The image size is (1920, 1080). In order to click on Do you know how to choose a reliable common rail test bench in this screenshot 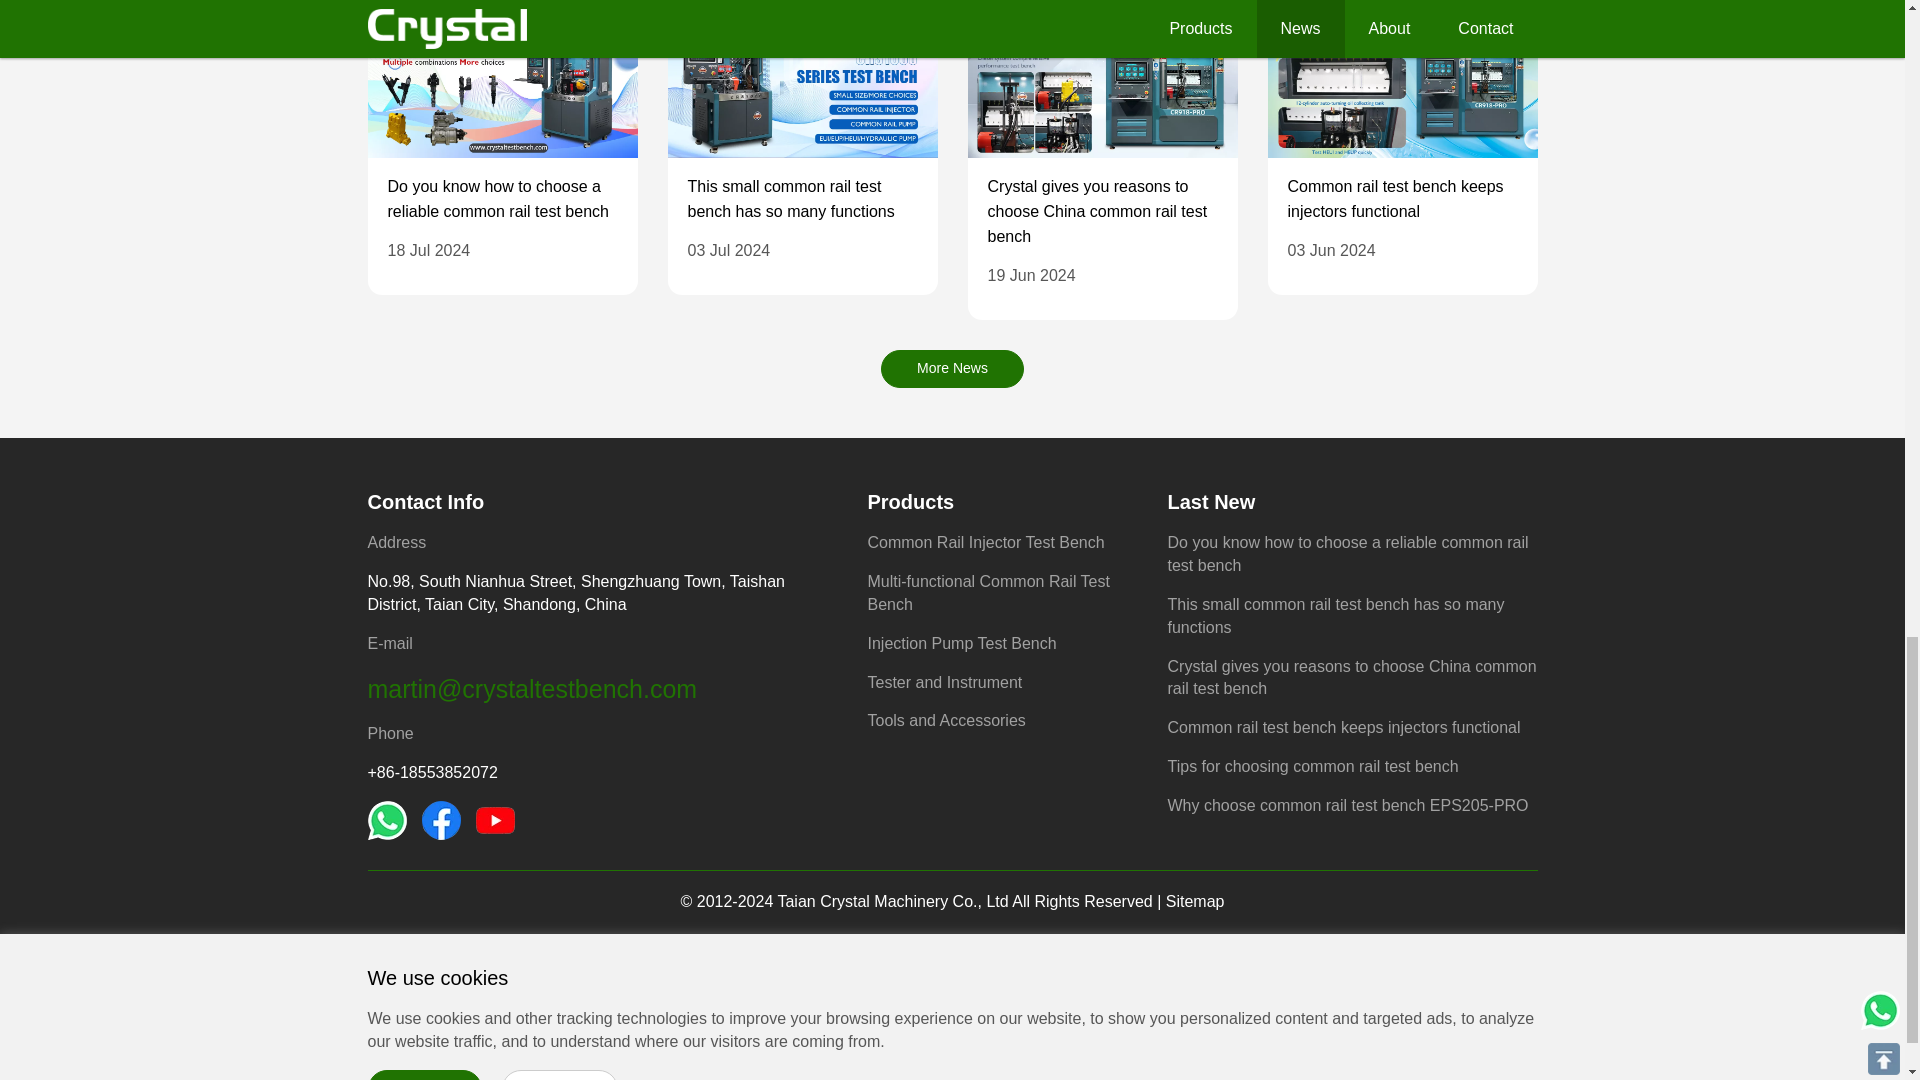, I will do `click(1348, 553)`.